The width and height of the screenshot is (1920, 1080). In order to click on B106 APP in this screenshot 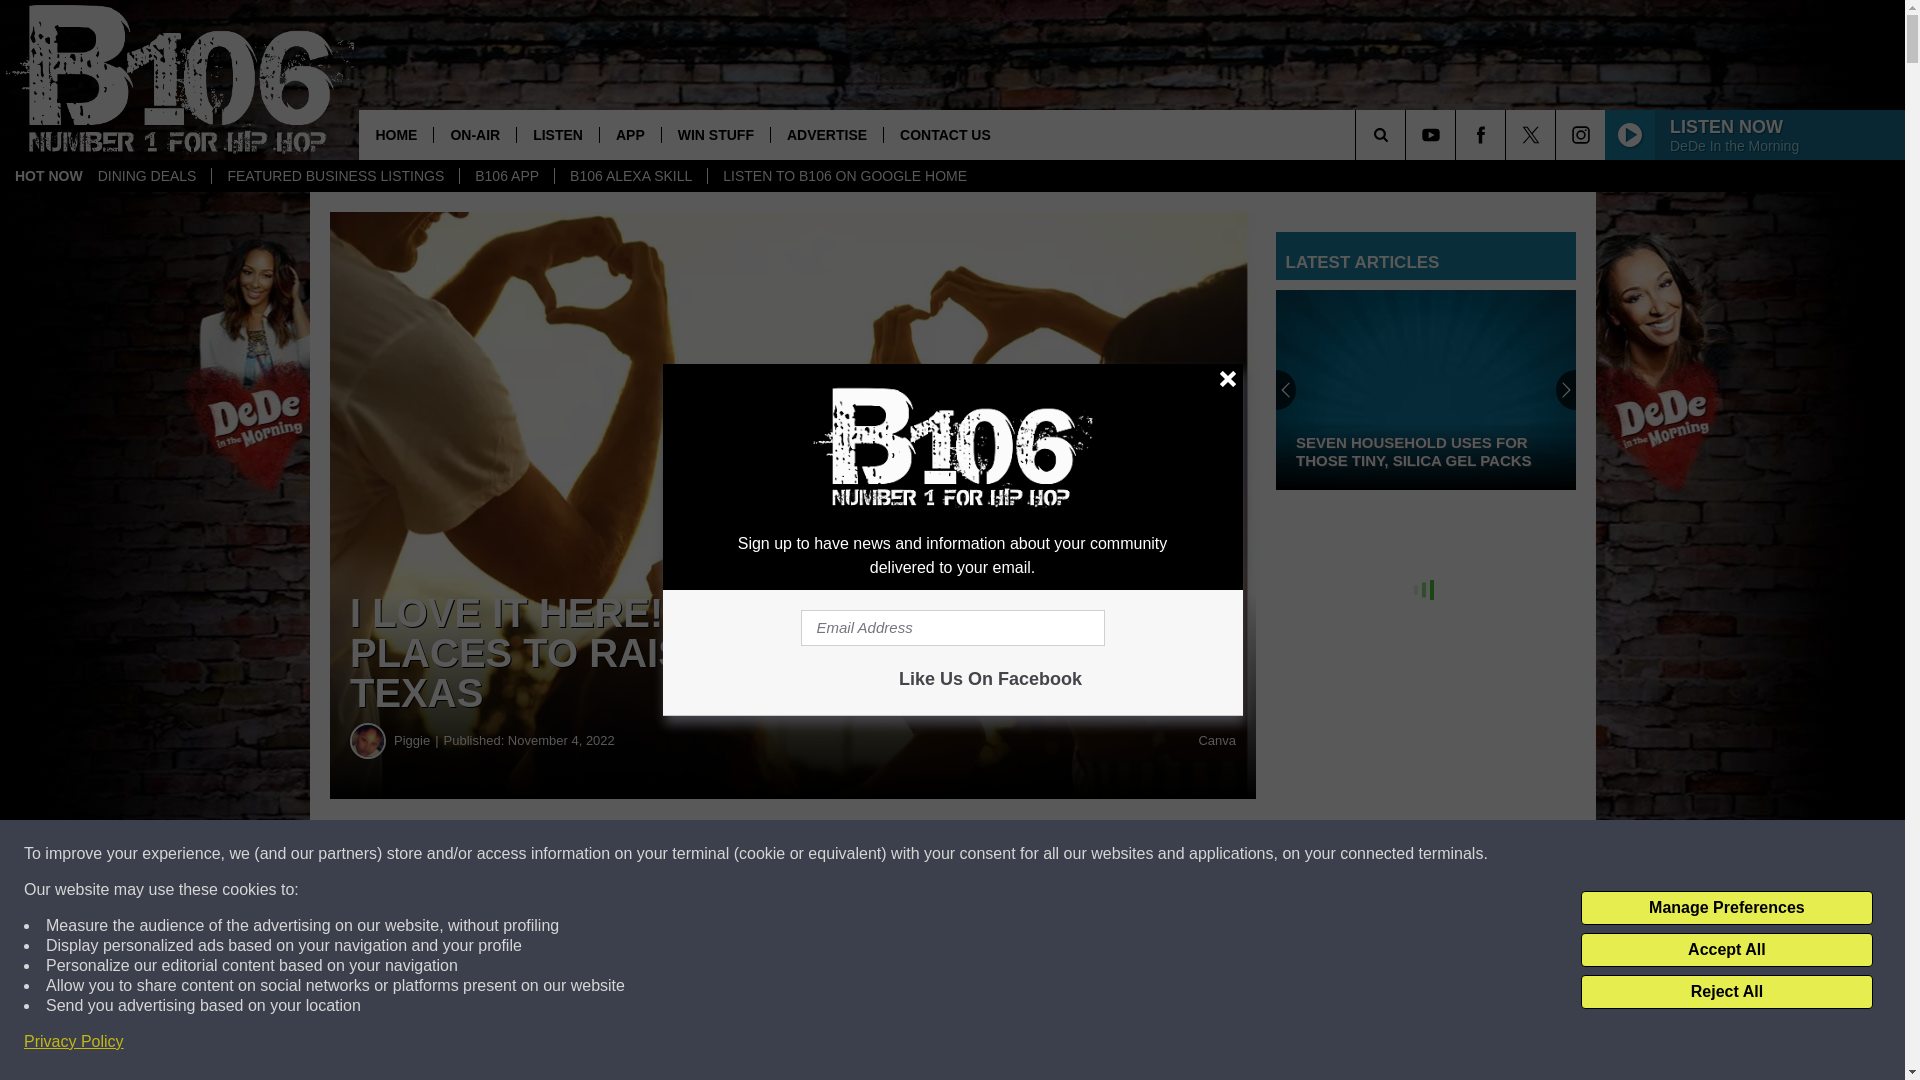, I will do `click(506, 176)`.